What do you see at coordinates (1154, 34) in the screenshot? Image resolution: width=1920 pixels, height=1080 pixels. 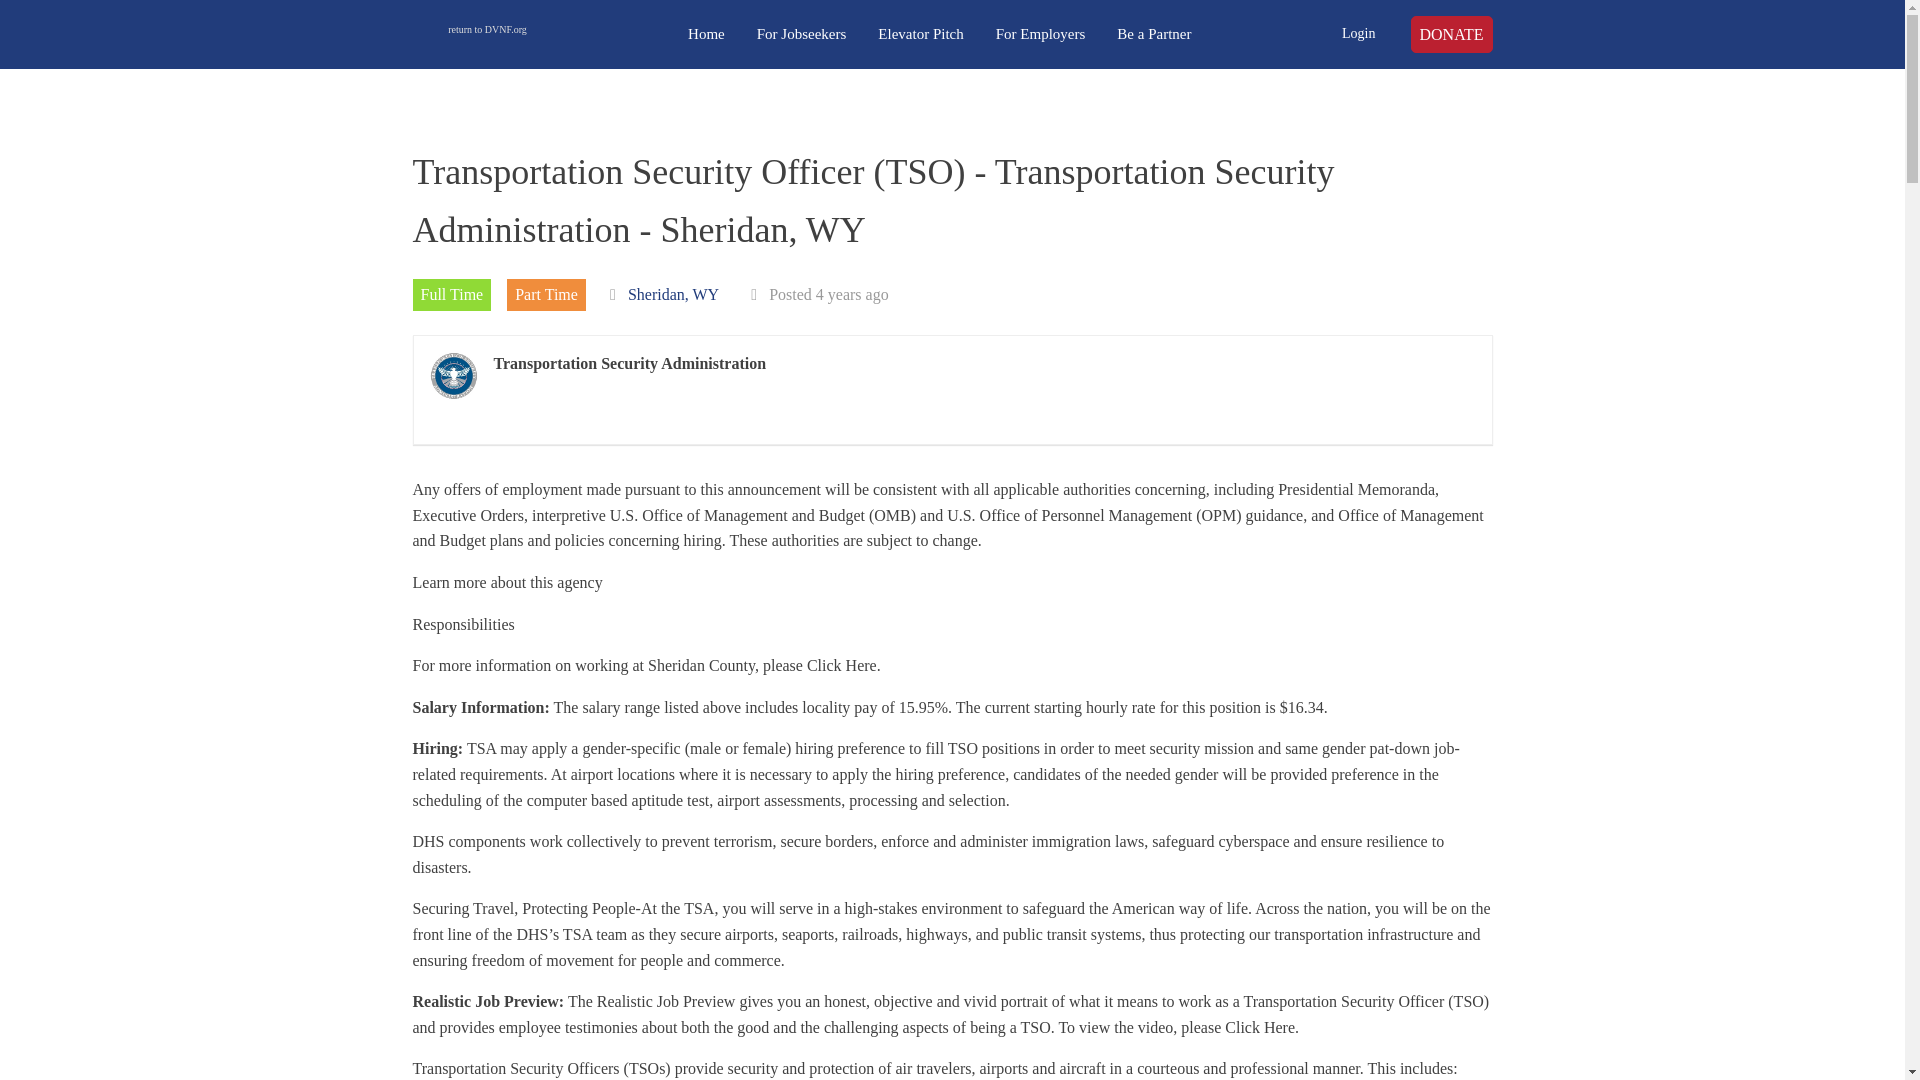 I see `Be a Partner` at bounding box center [1154, 34].